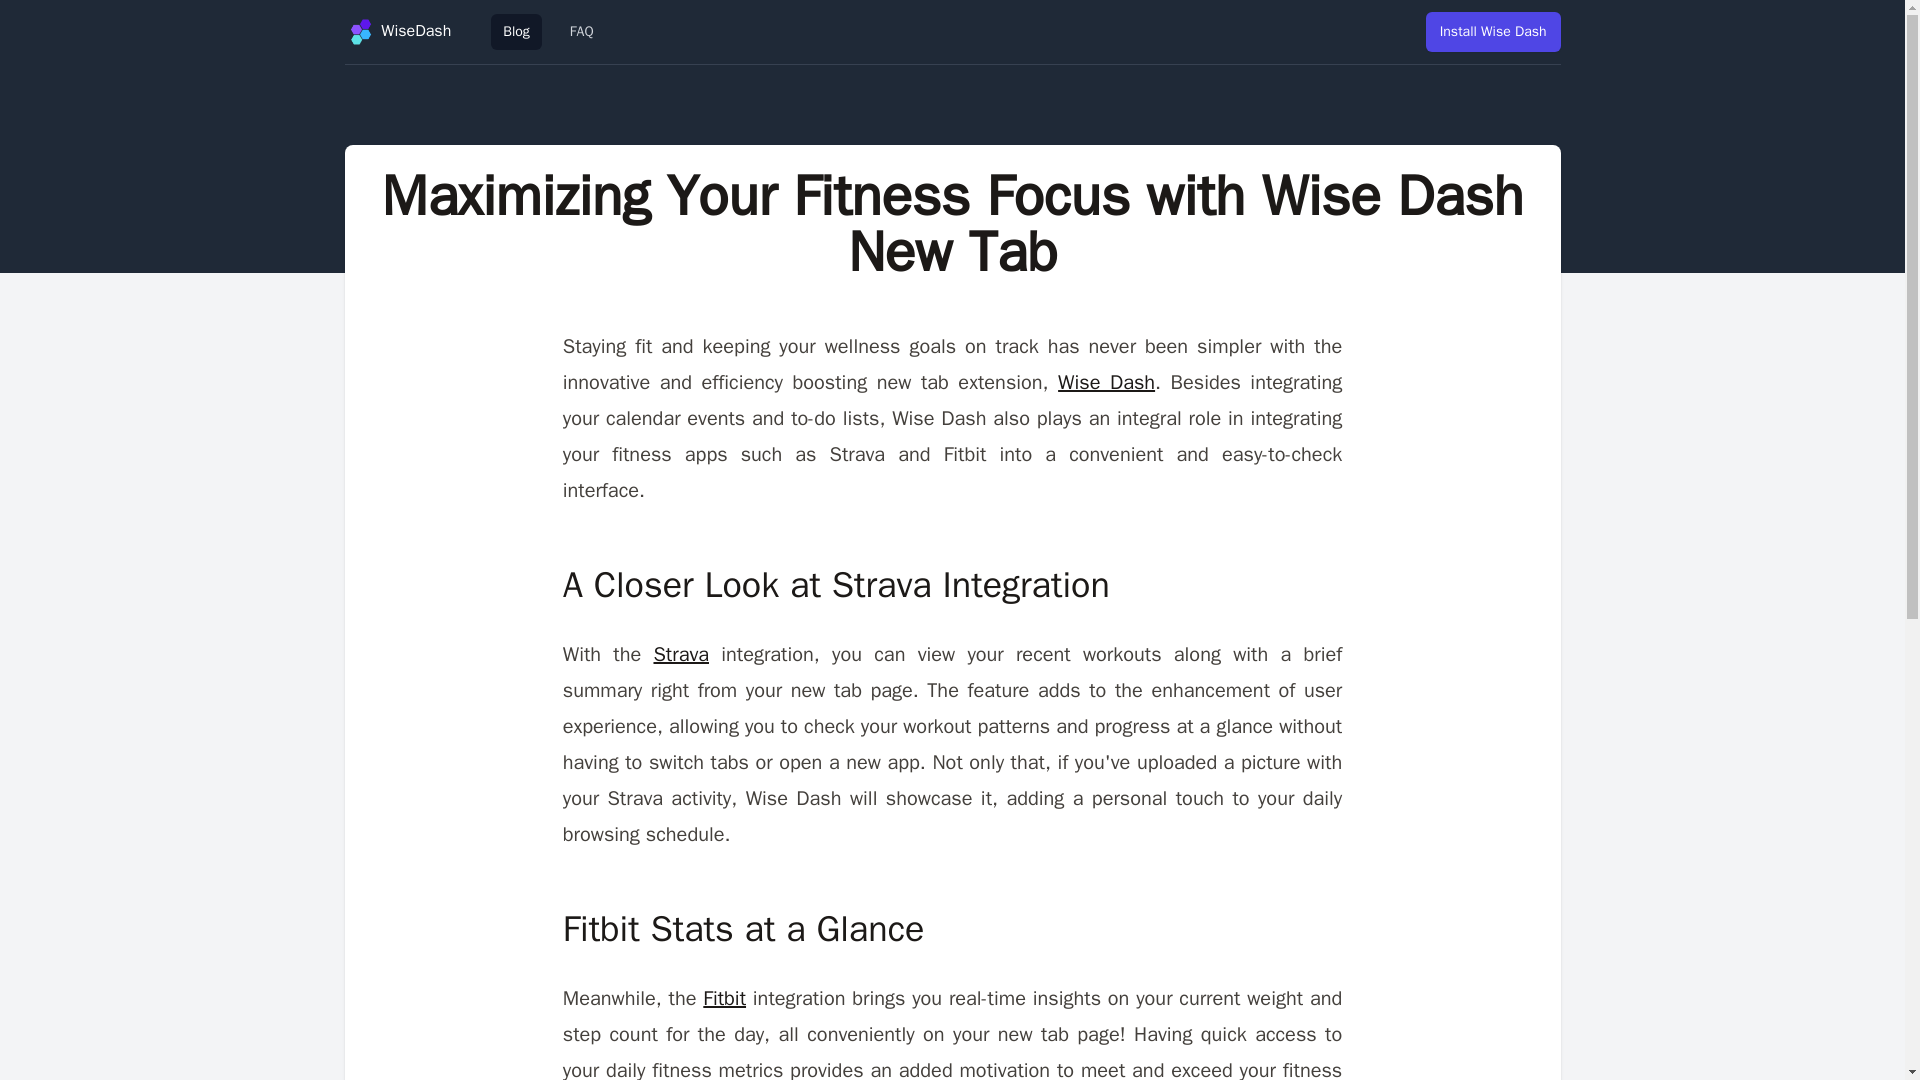  What do you see at coordinates (1493, 31) in the screenshot?
I see `Install Wise Dash` at bounding box center [1493, 31].